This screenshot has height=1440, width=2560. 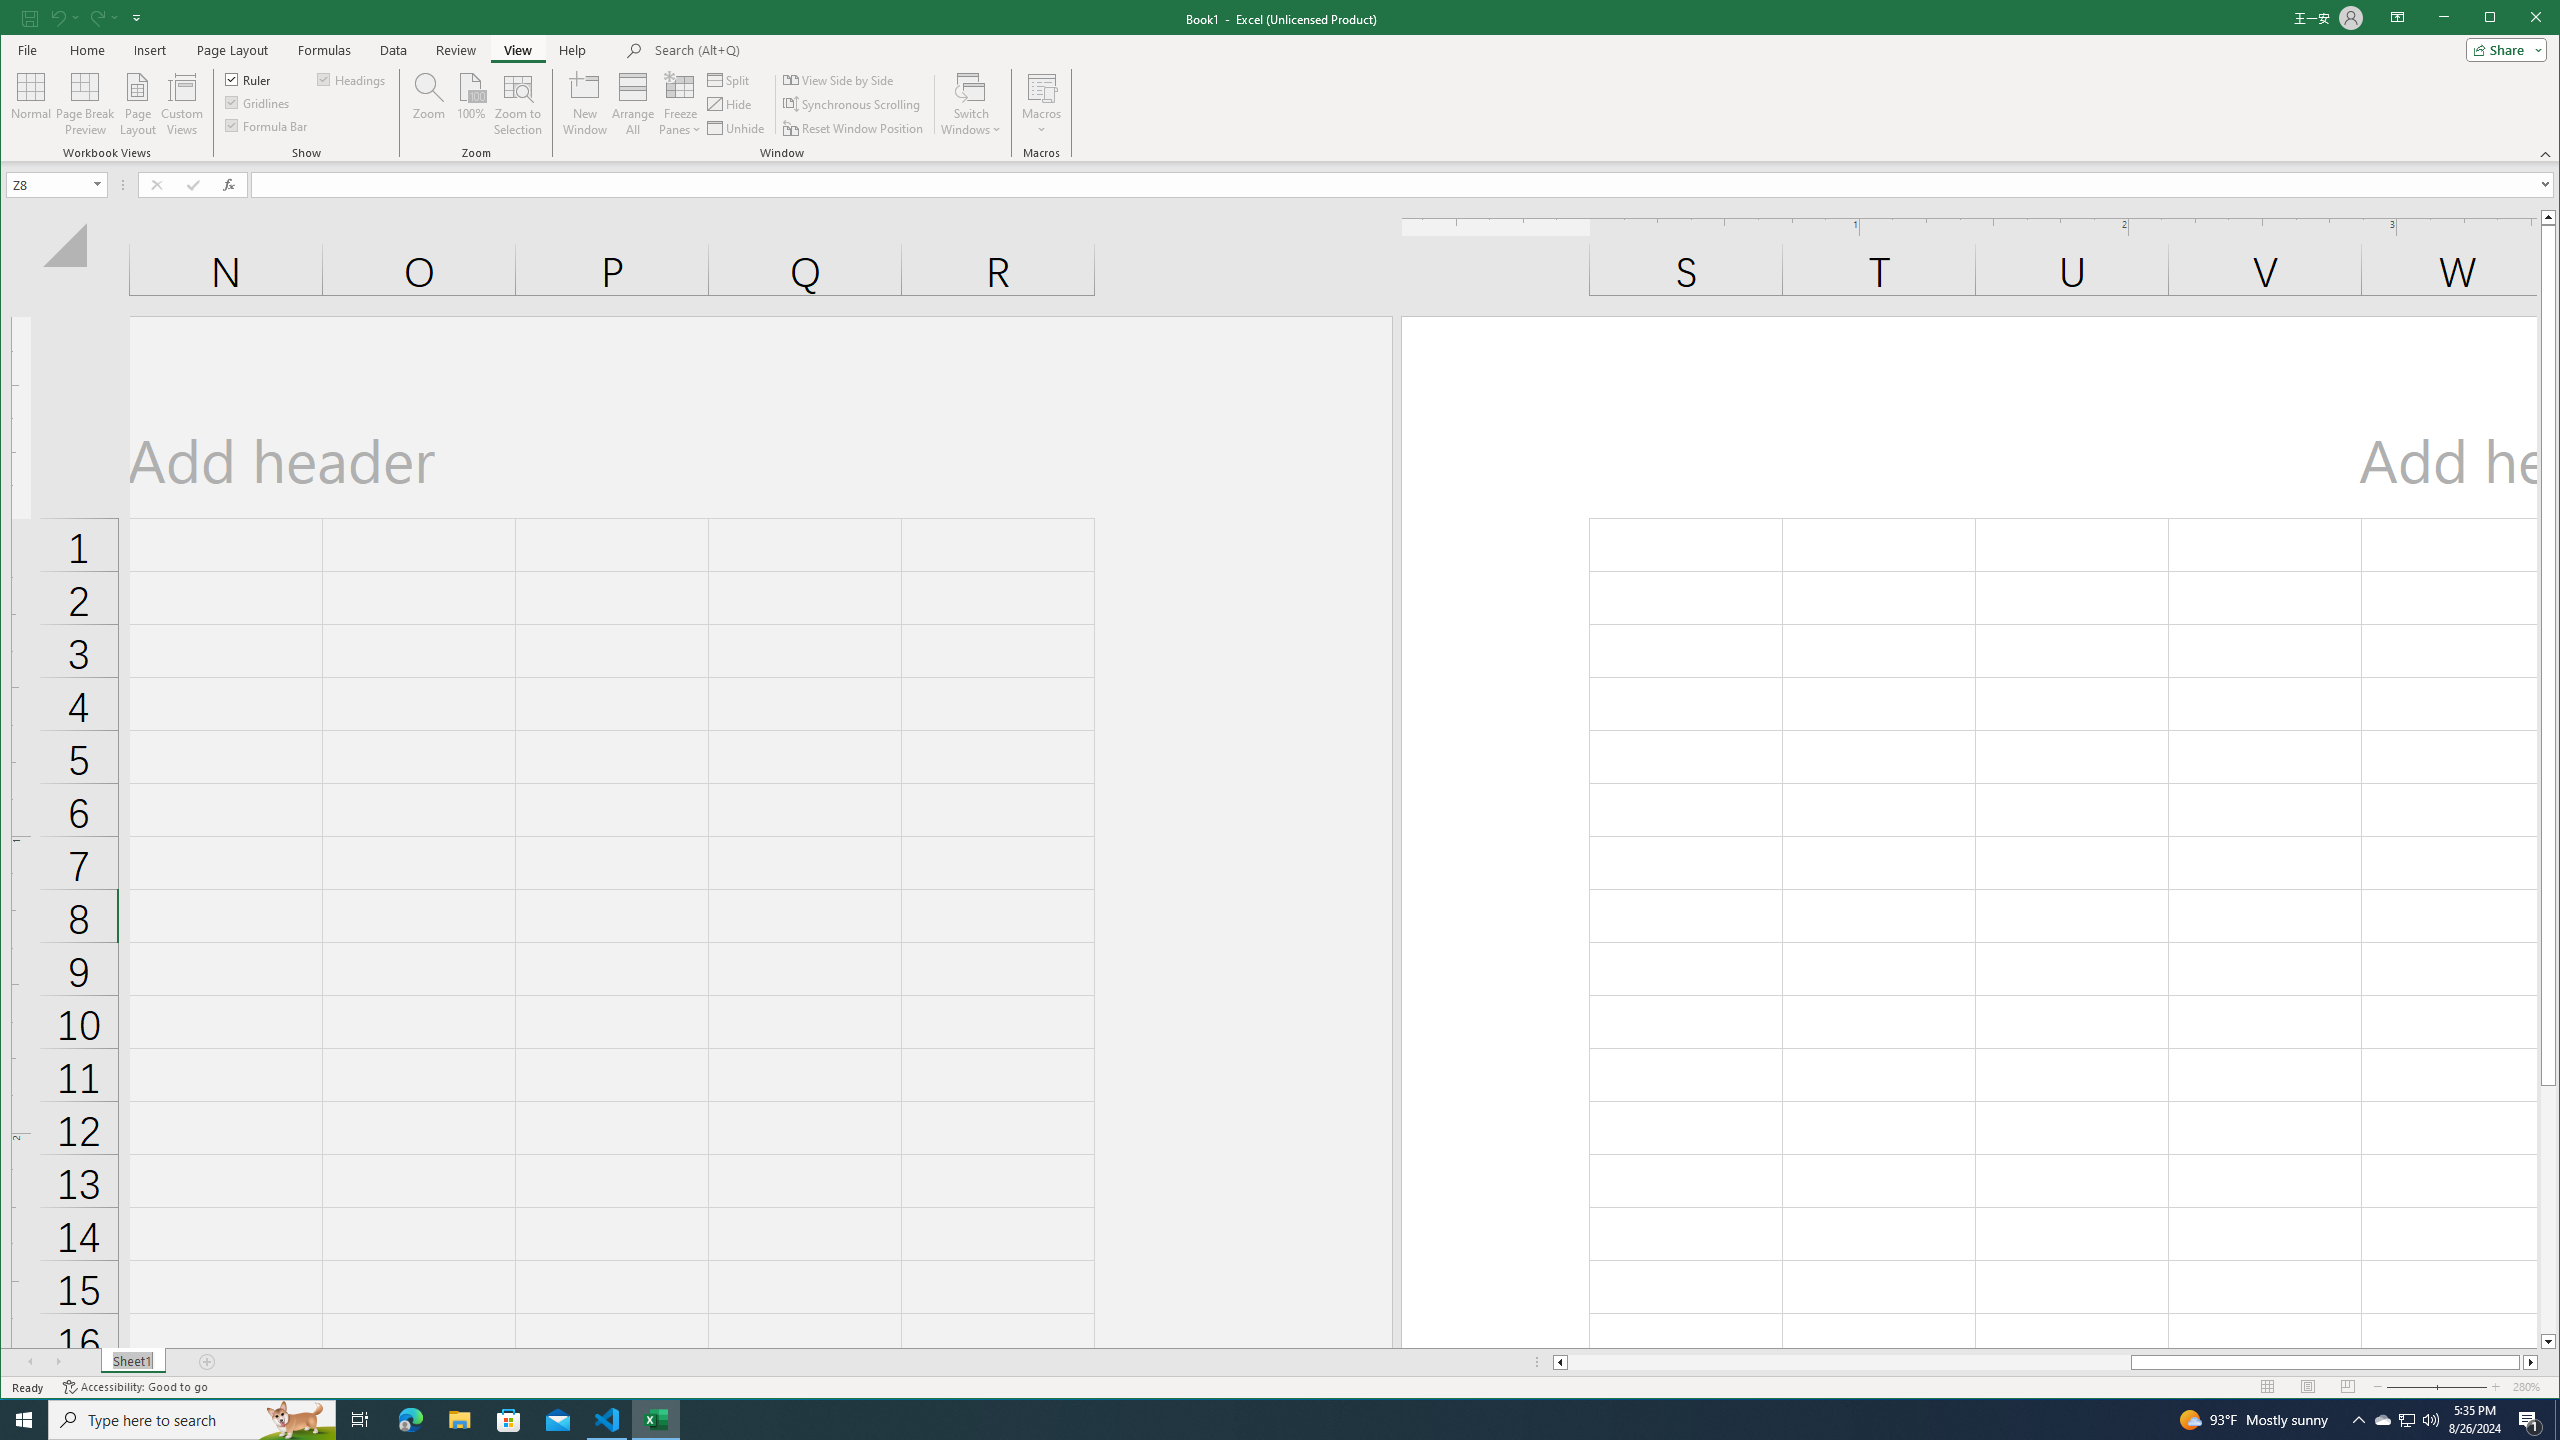 What do you see at coordinates (32, 104) in the screenshot?
I see `Normal` at bounding box center [32, 104].